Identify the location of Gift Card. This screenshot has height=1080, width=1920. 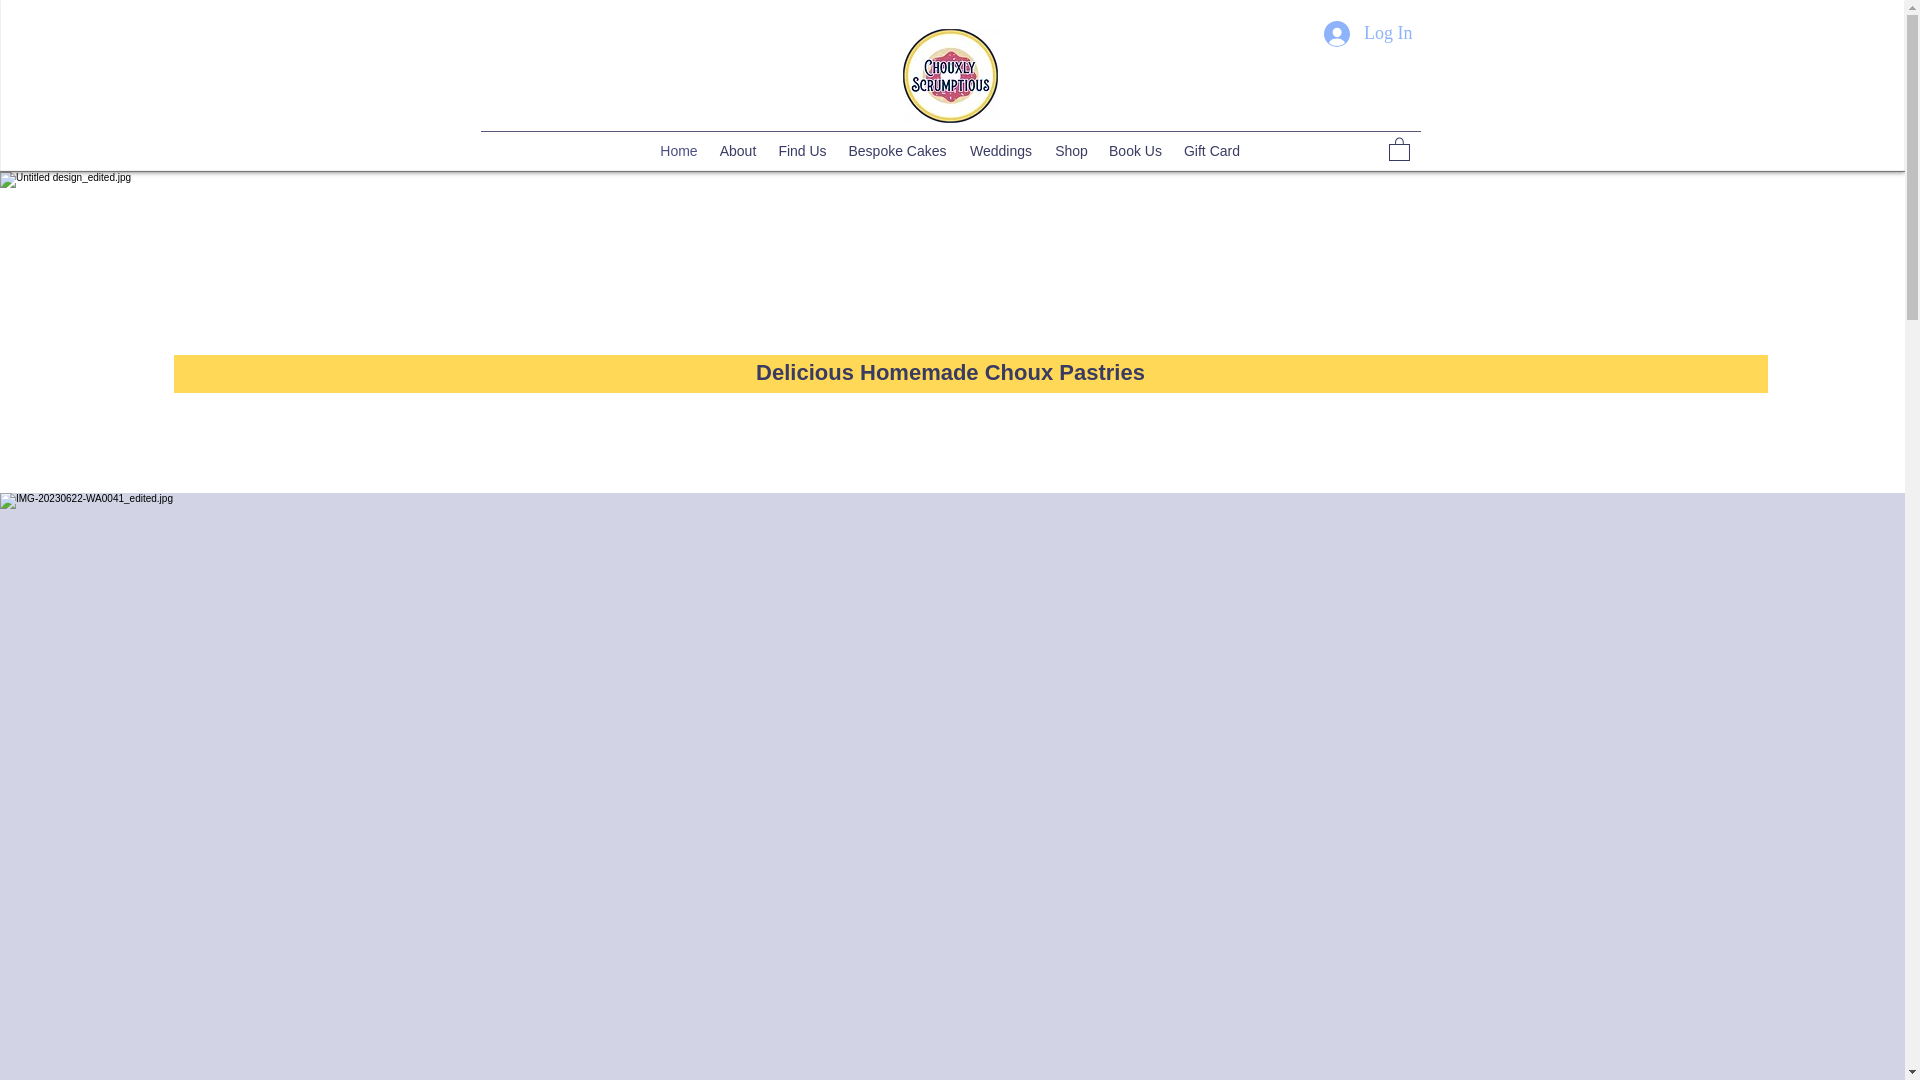
(1211, 151).